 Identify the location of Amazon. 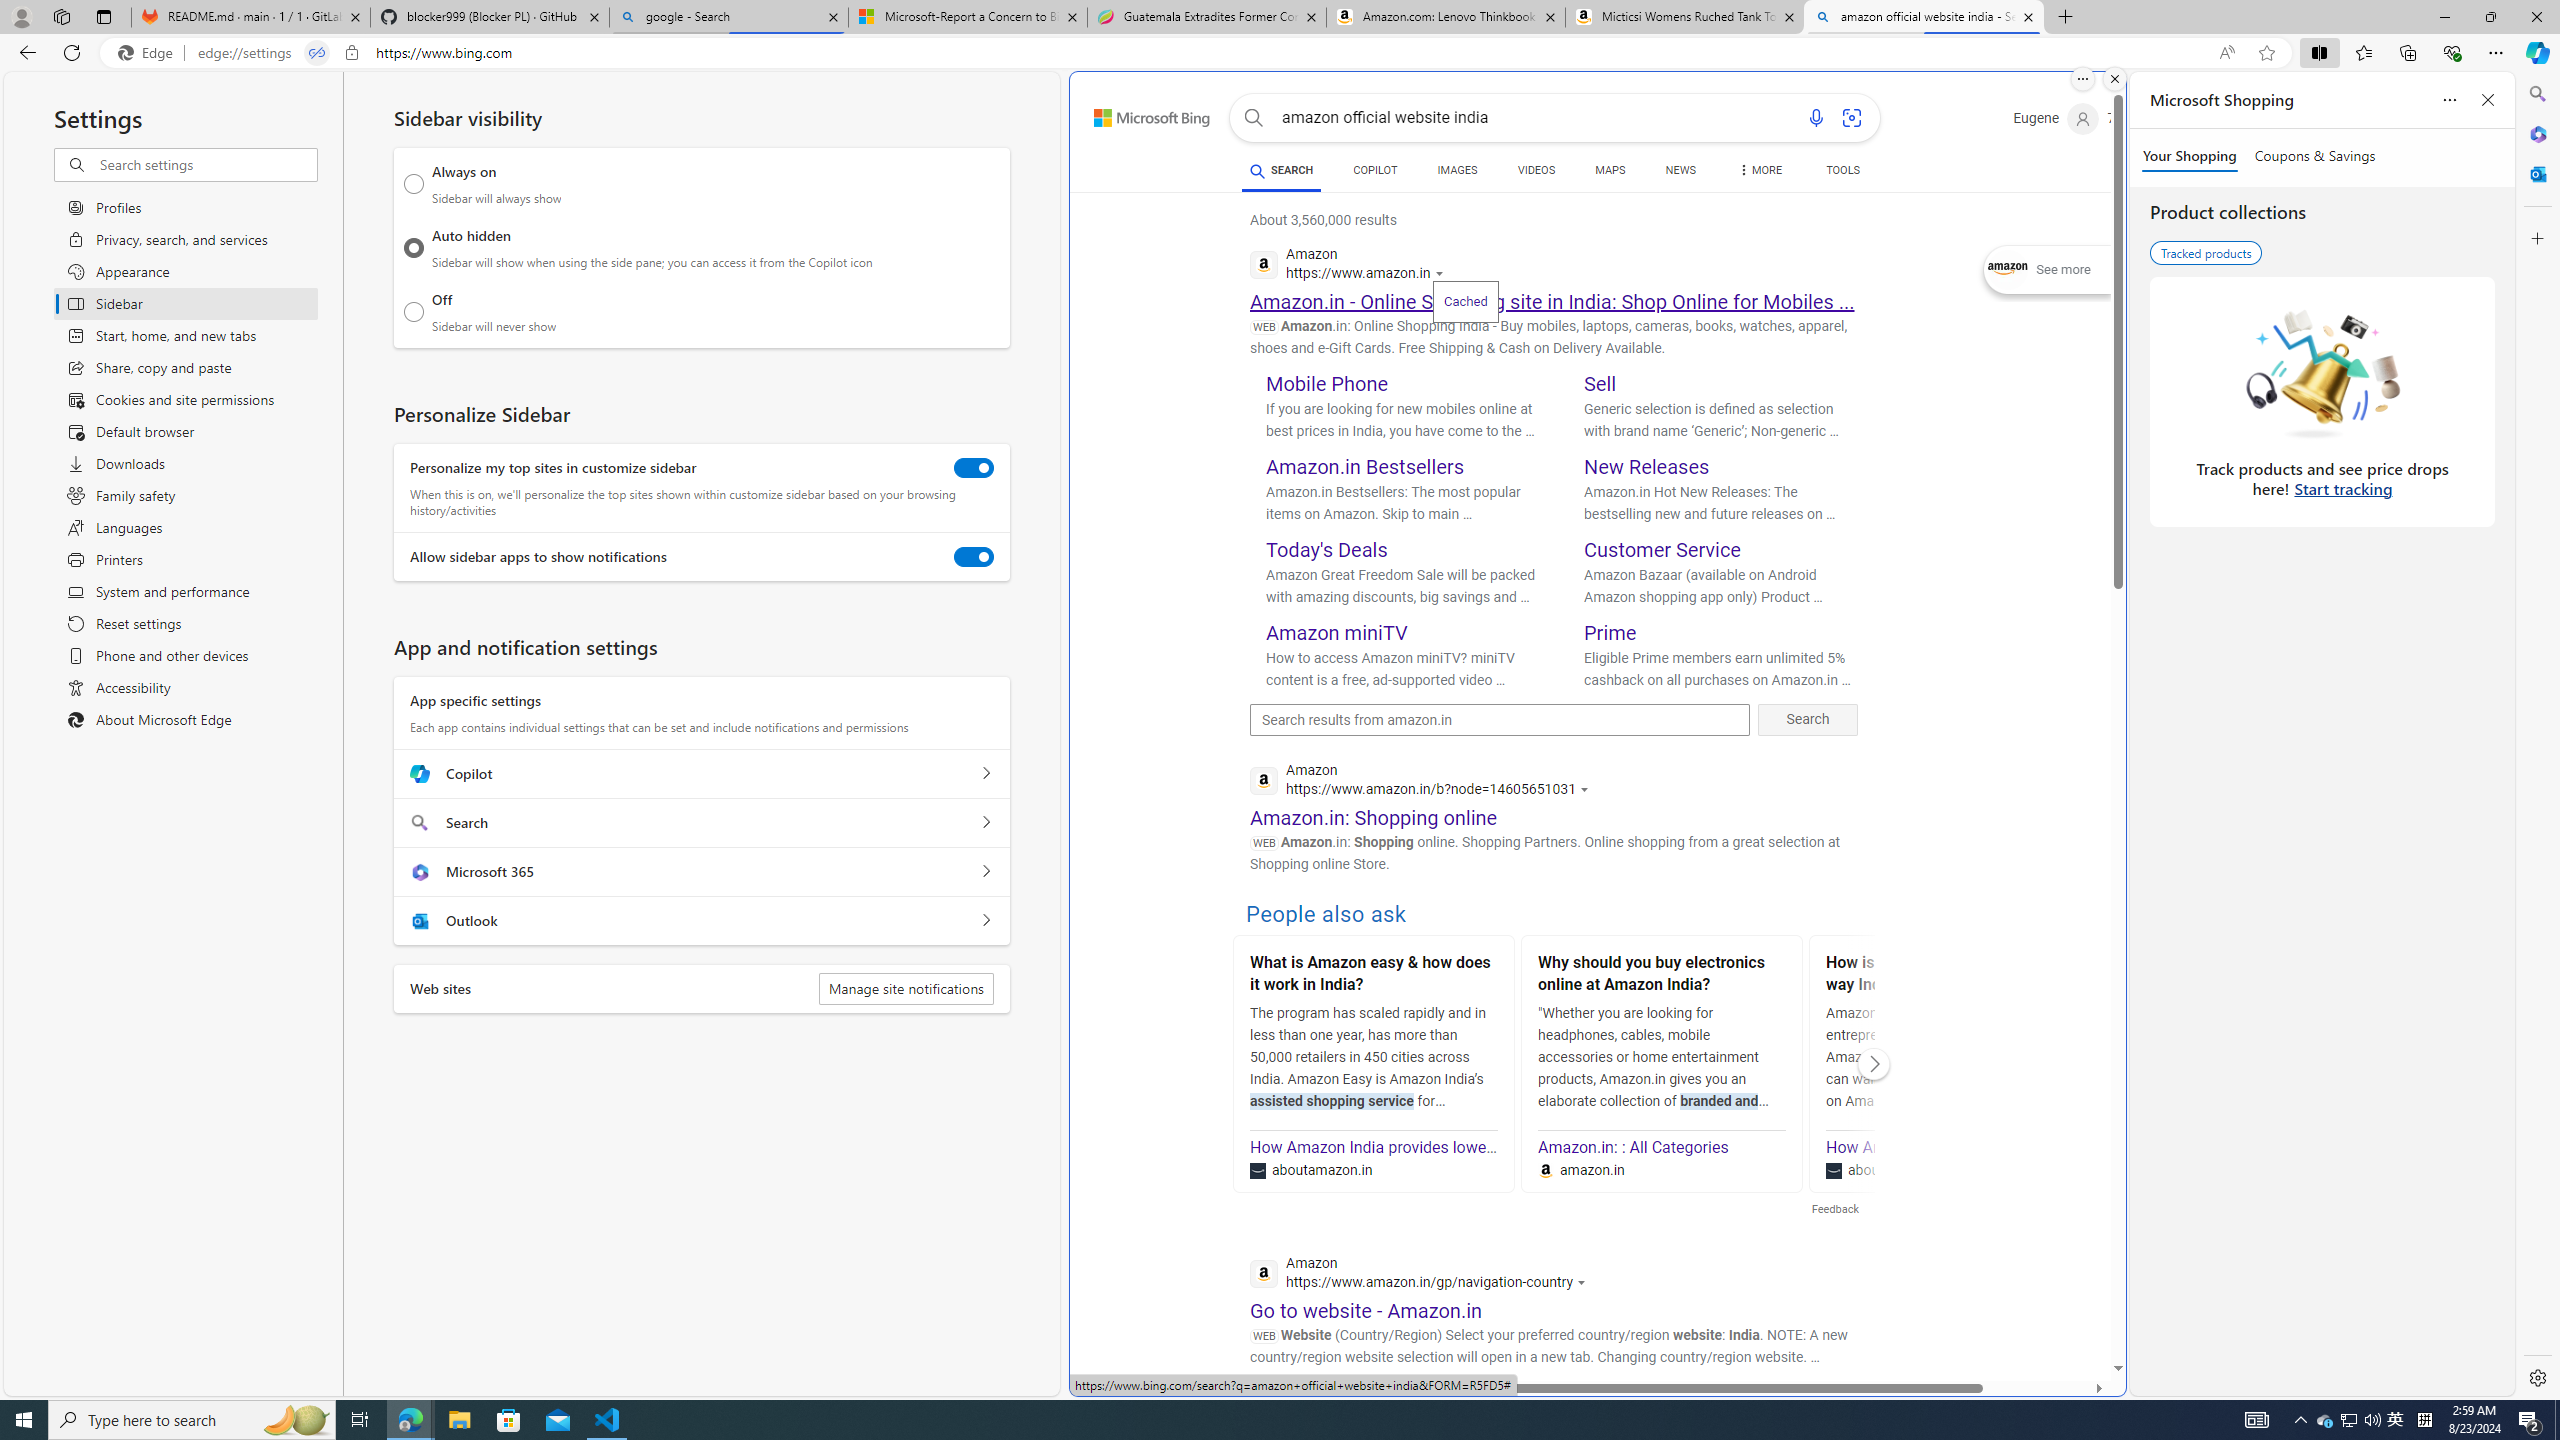
(1460, 1416).